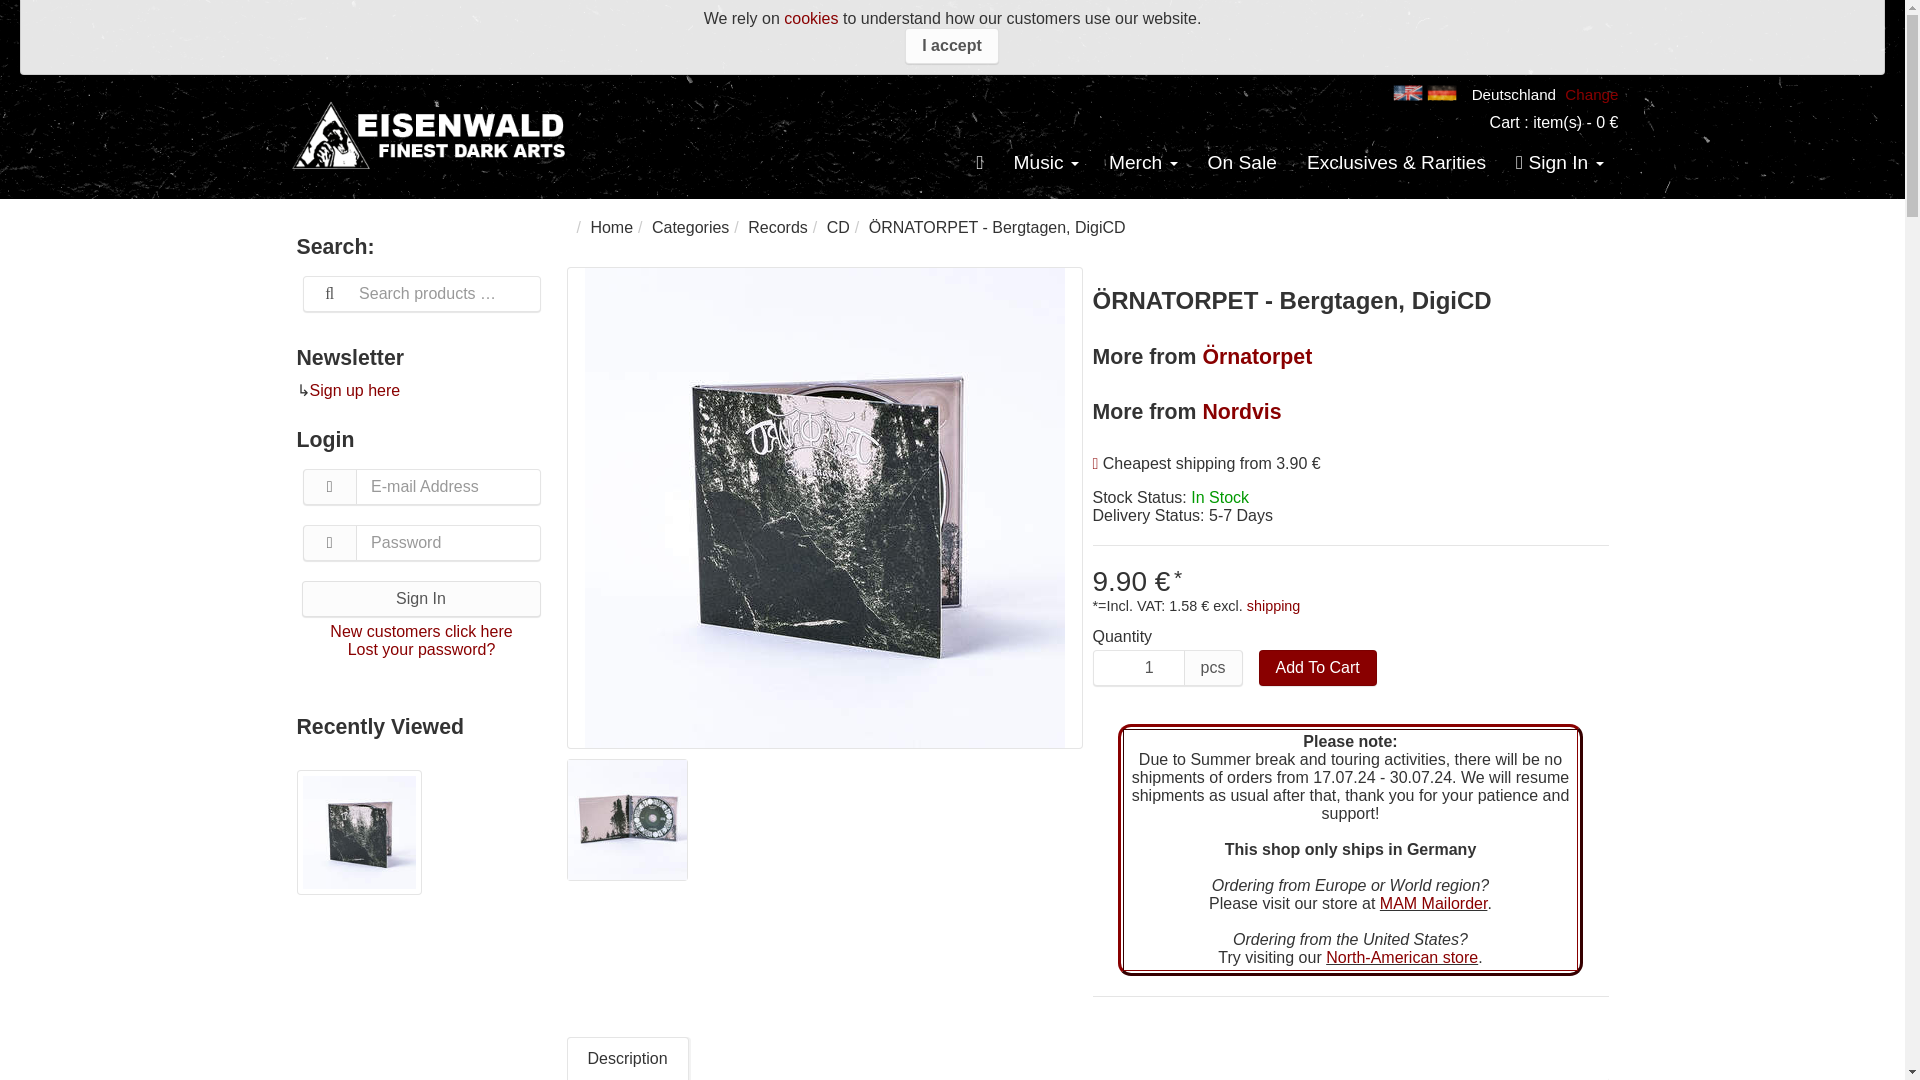 Image resolution: width=1920 pixels, height=1080 pixels. I want to click on Change, so click(1591, 94).